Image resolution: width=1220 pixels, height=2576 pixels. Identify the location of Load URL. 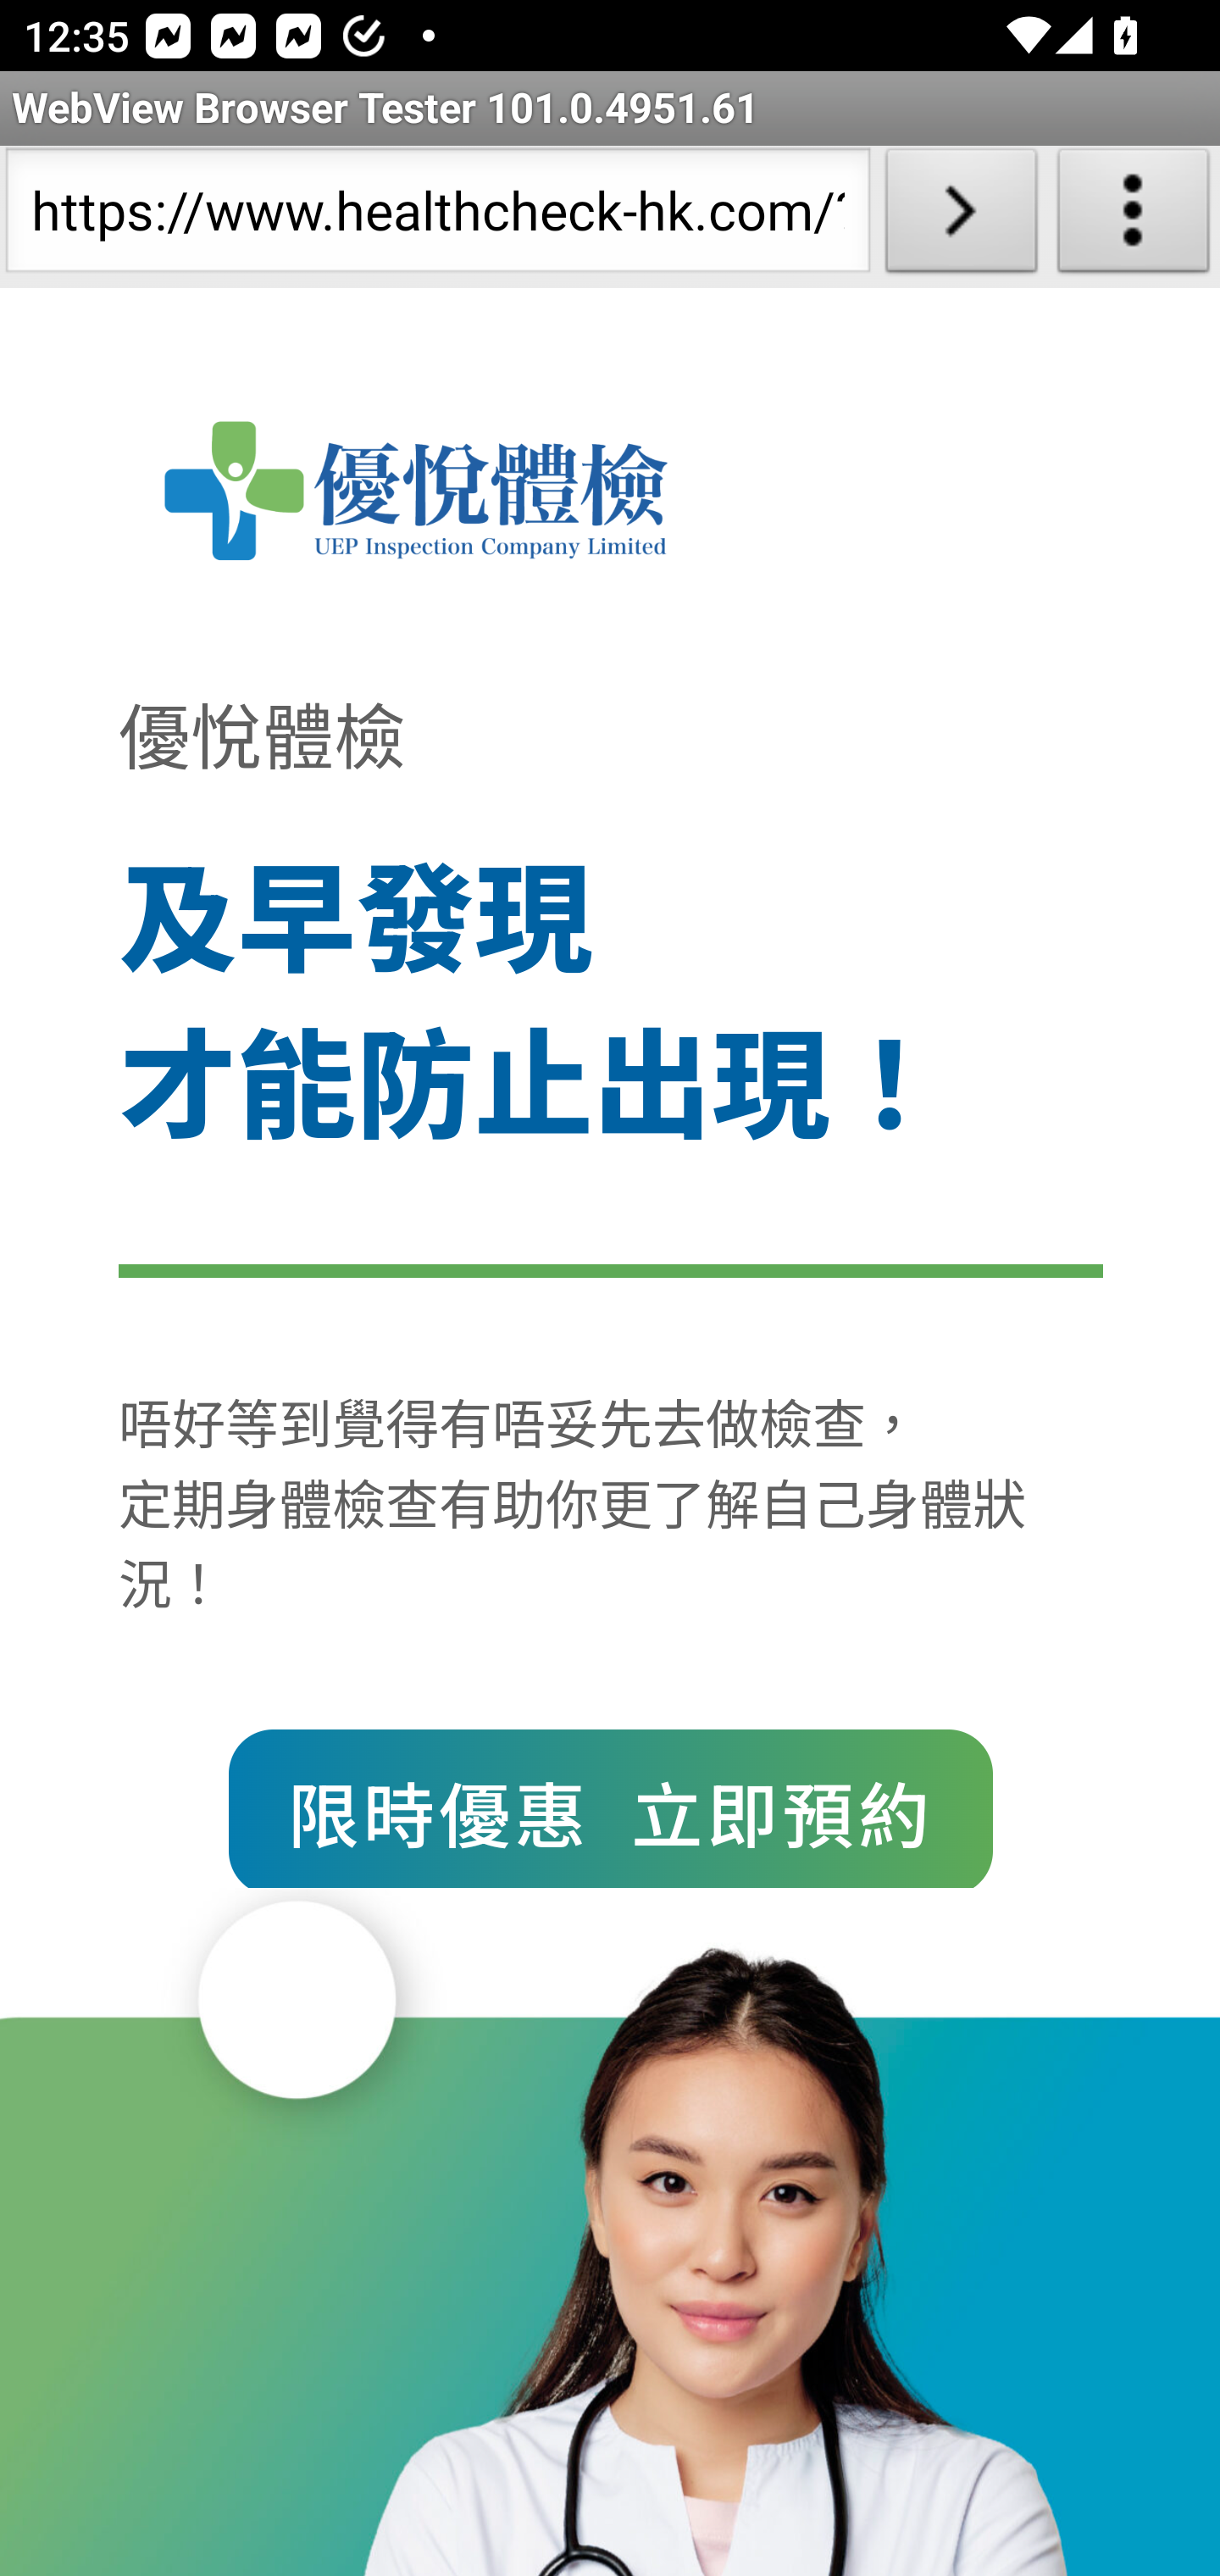
(961, 217).